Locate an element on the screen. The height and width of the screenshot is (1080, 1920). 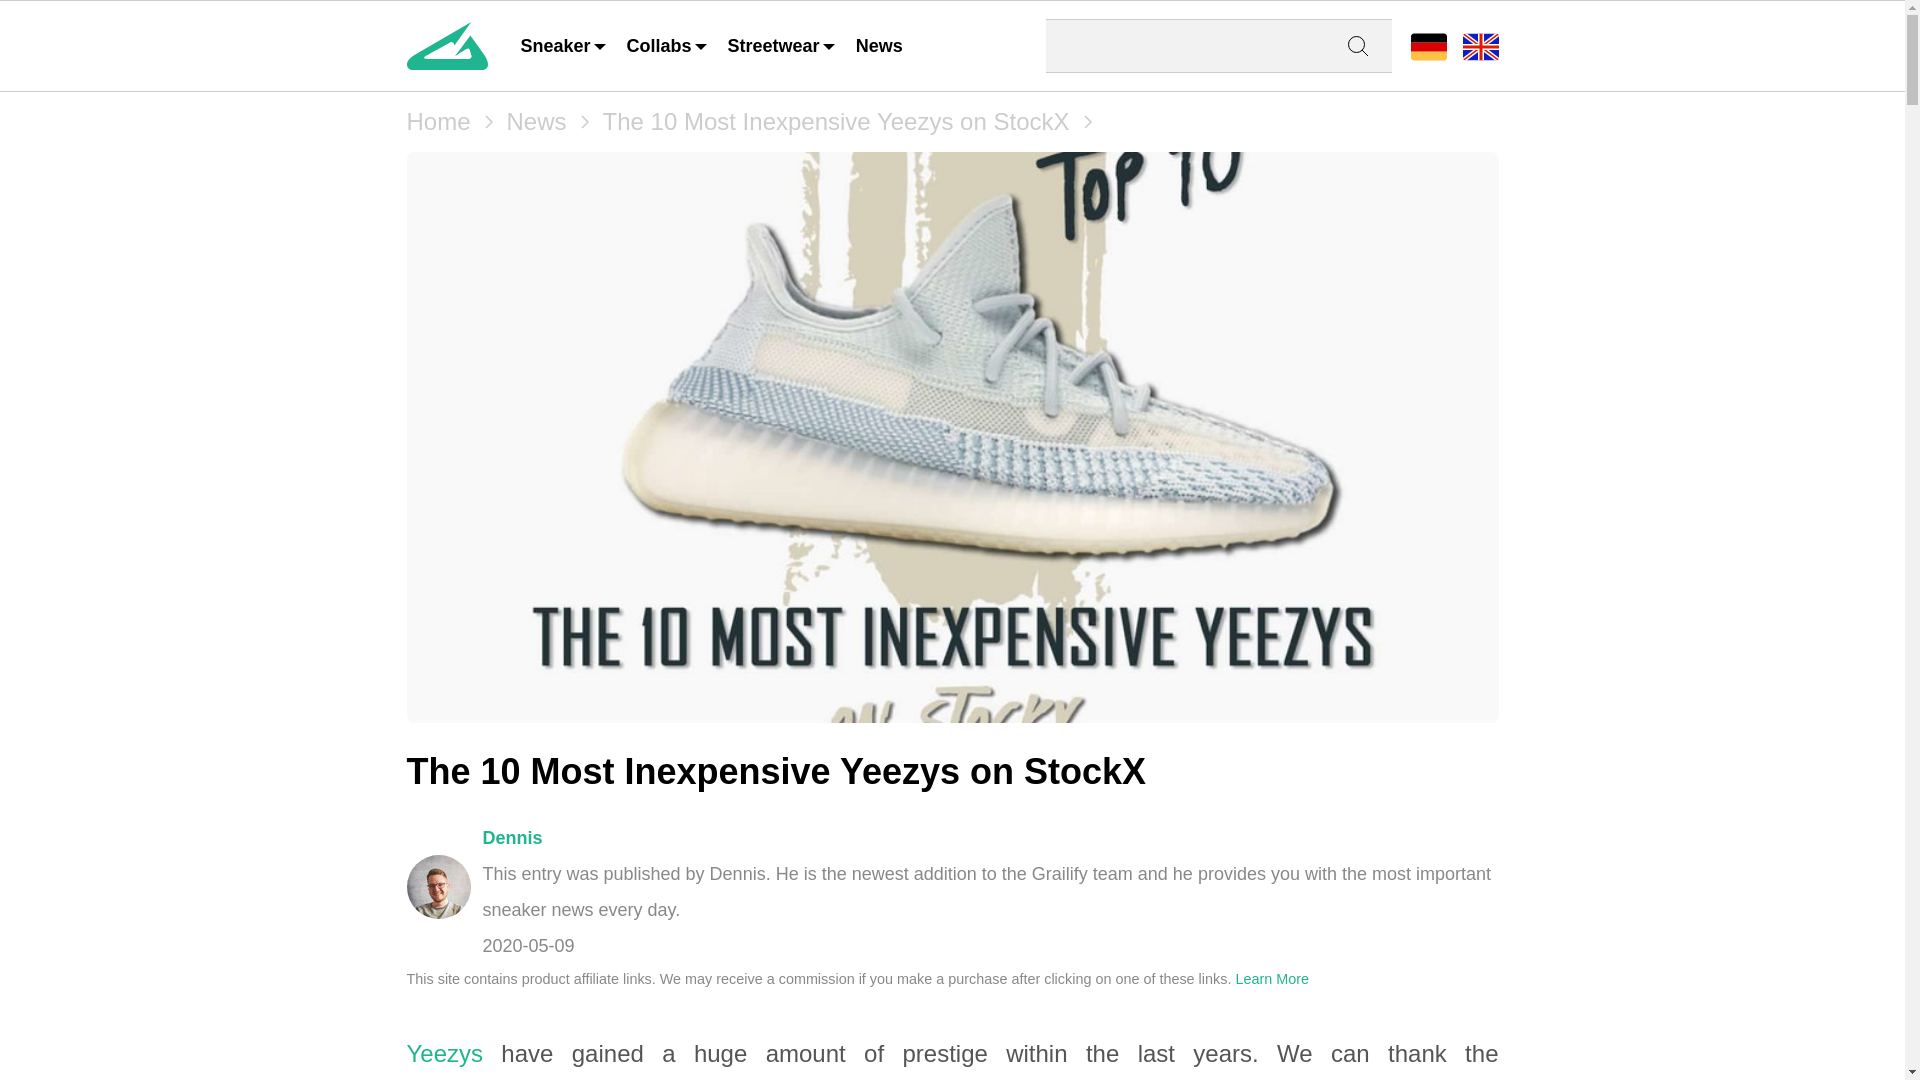
Learn More is located at coordinates (1272, 978).